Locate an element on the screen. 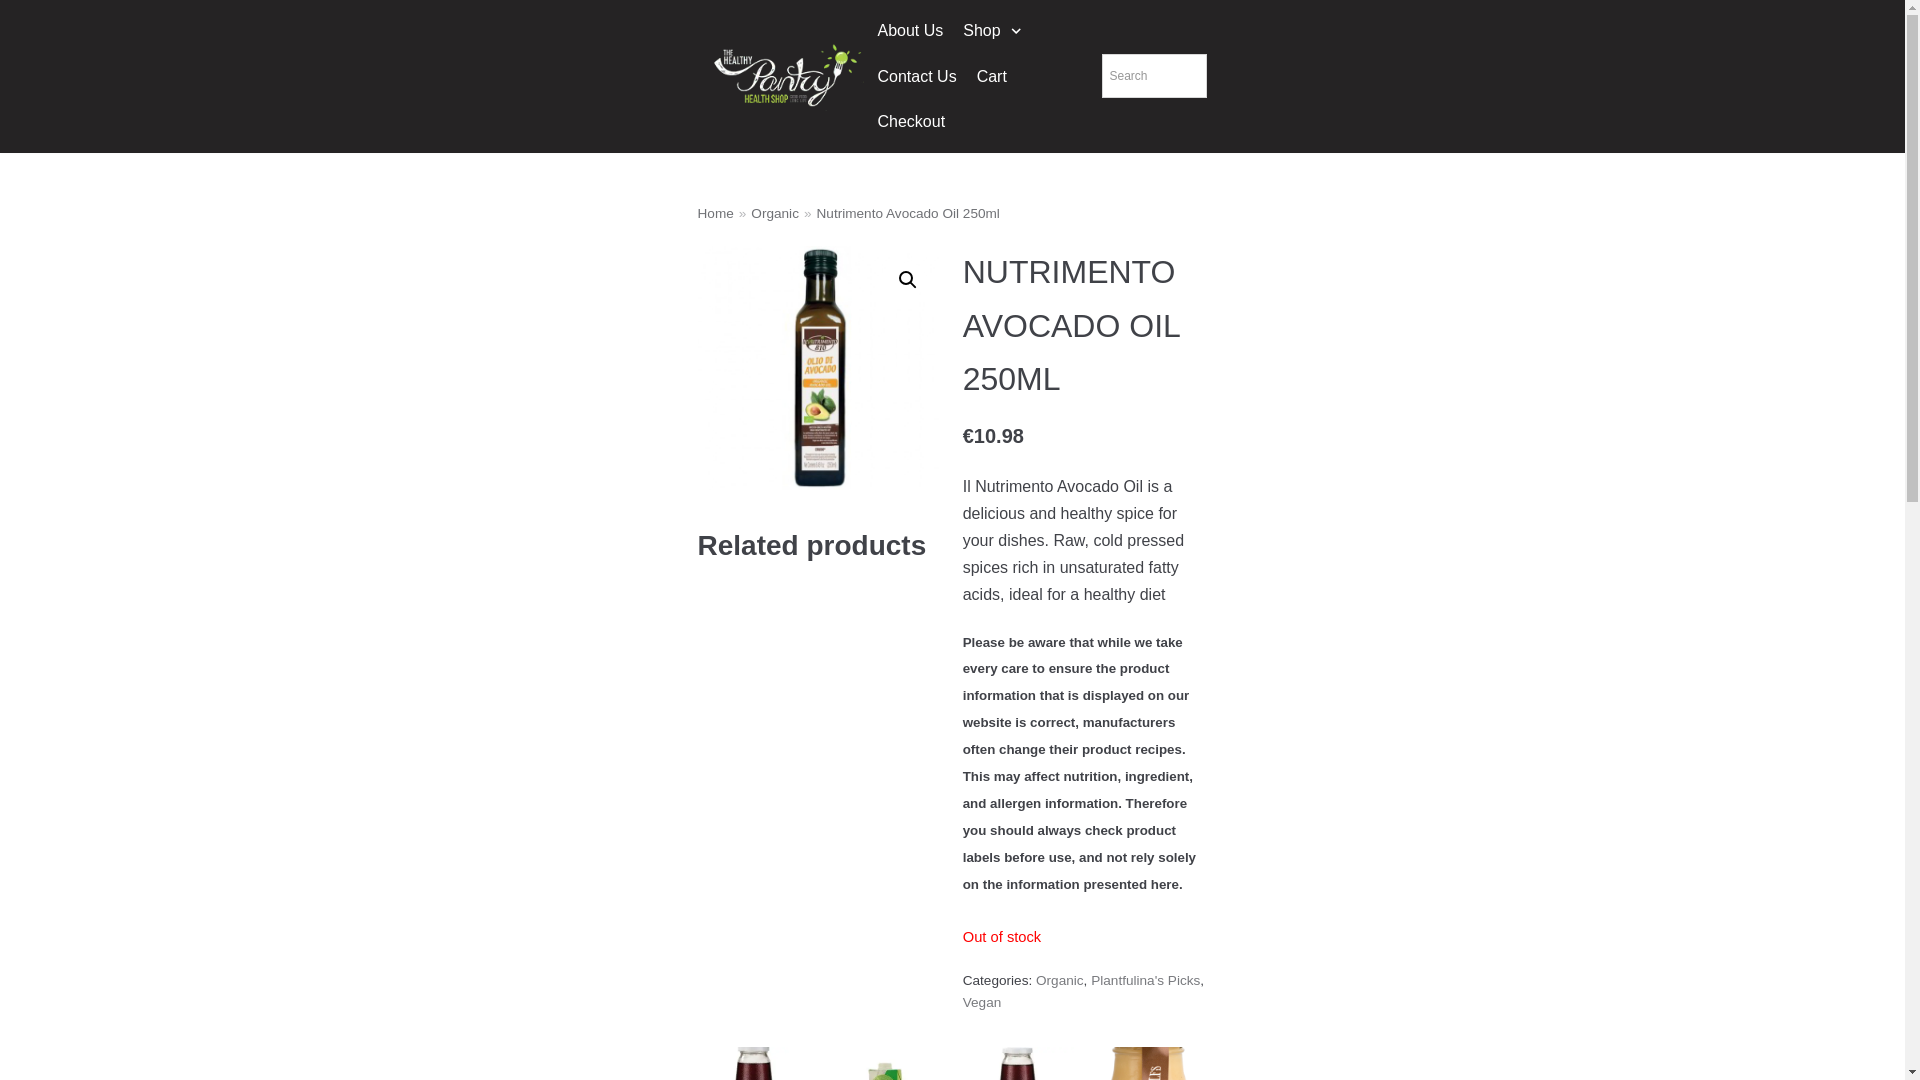  Contact Us is located at coordinates (916, 76).